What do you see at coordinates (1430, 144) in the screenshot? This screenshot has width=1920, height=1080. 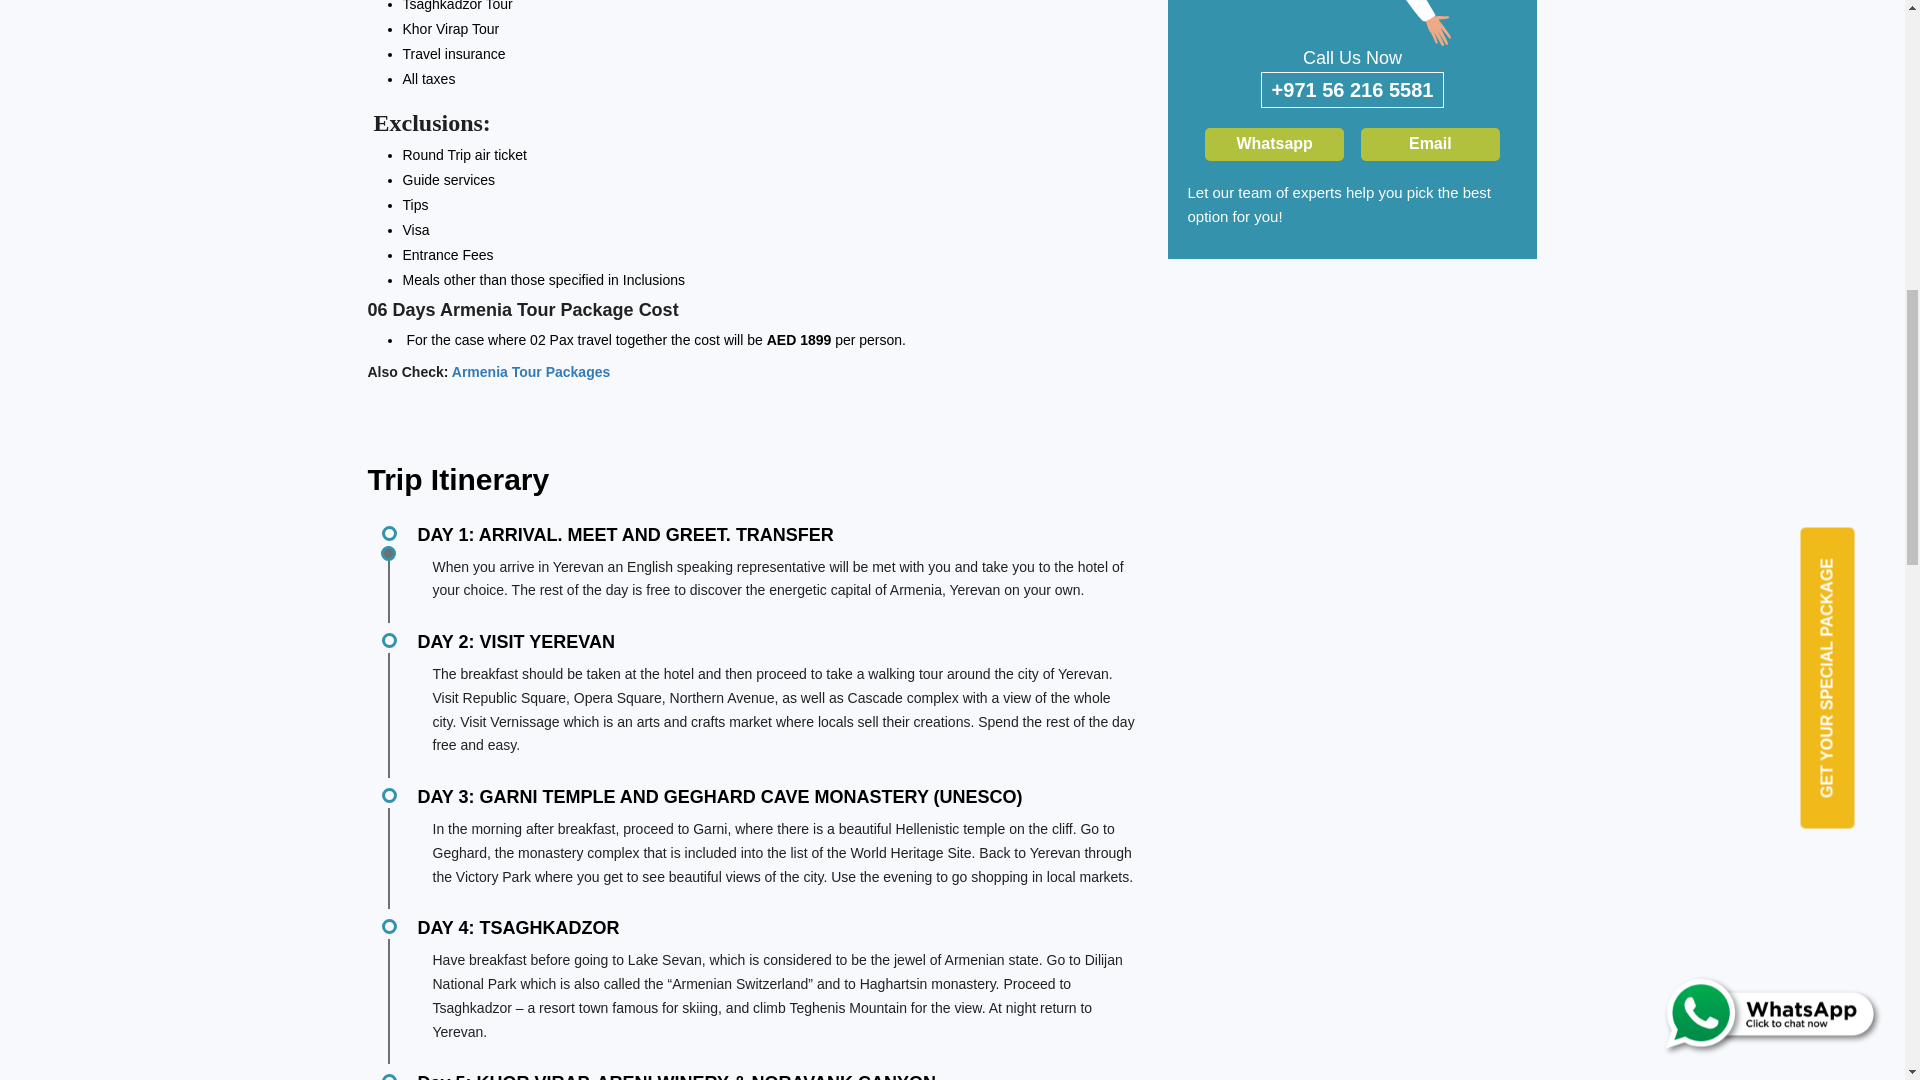 I see `Email` at bounding box center [1430, 144].